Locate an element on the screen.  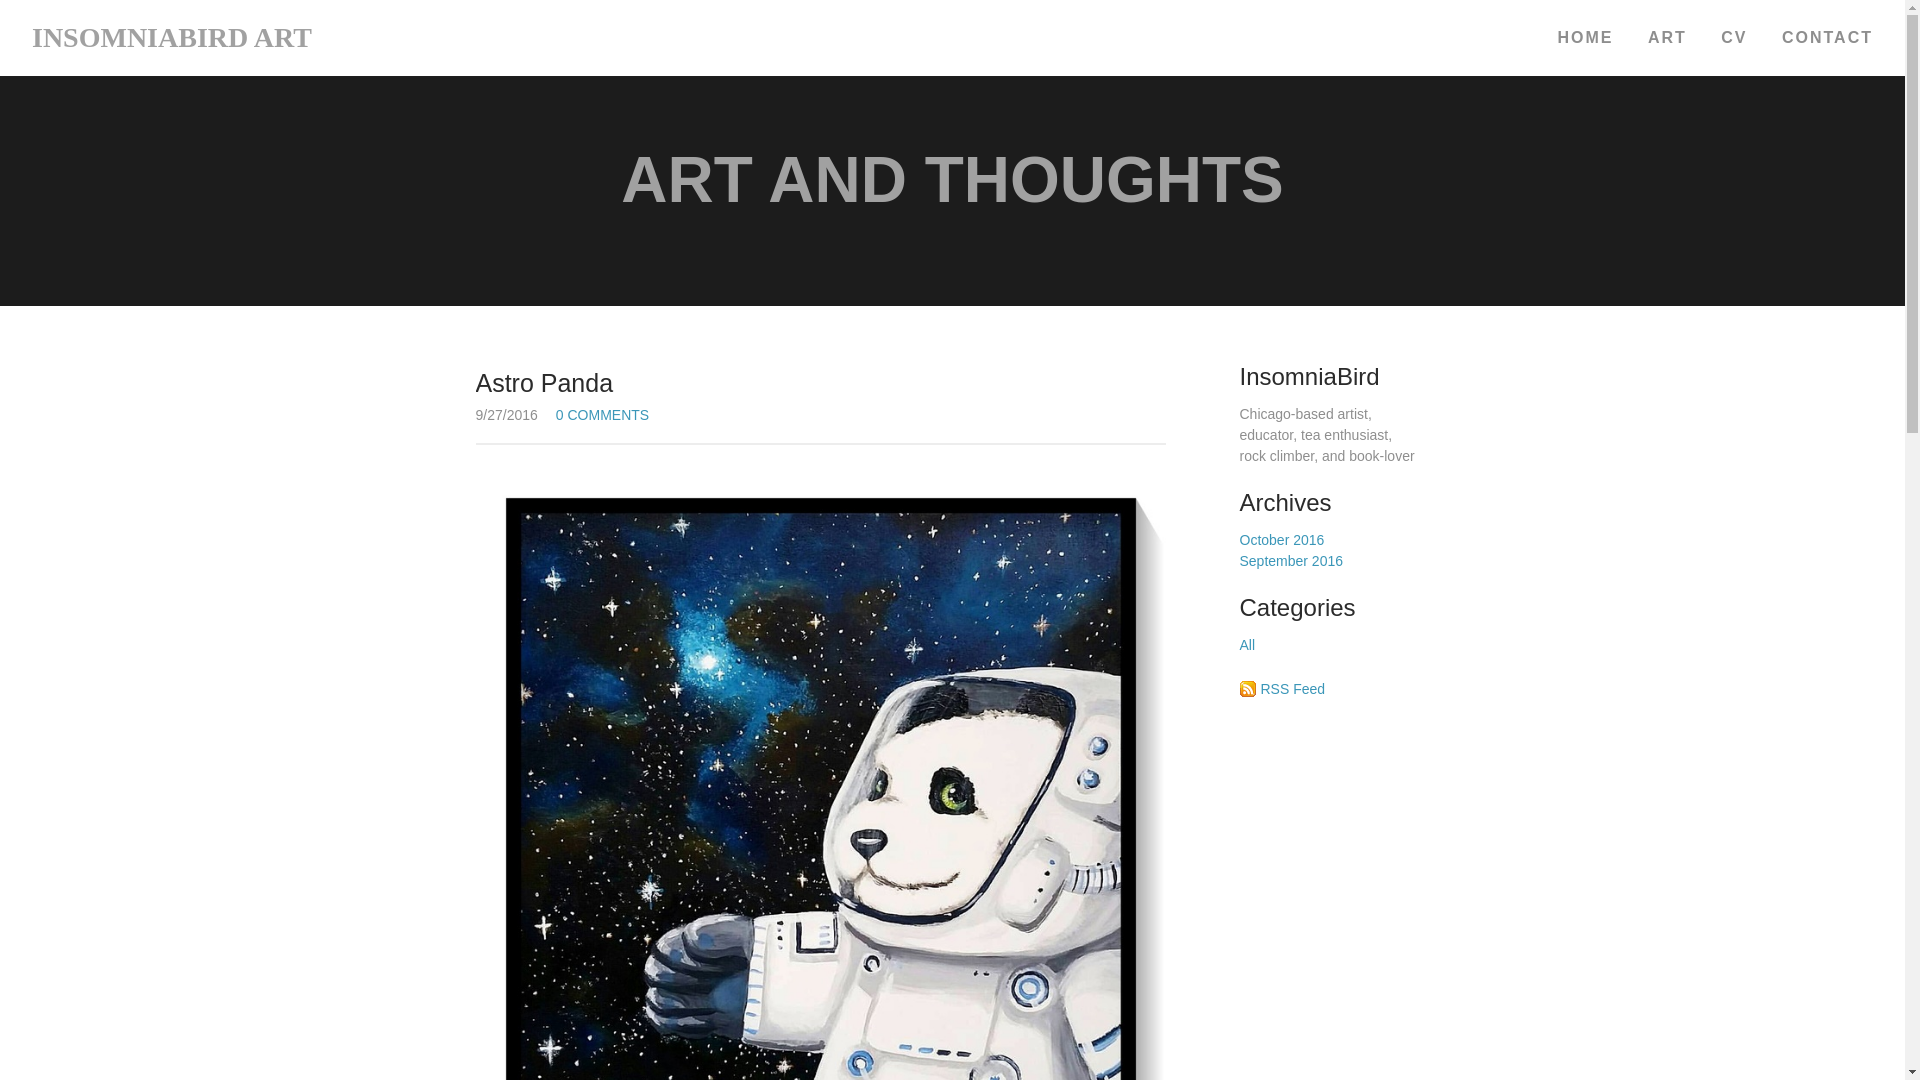
RSS Feed is located at coordinates (1292, 688).